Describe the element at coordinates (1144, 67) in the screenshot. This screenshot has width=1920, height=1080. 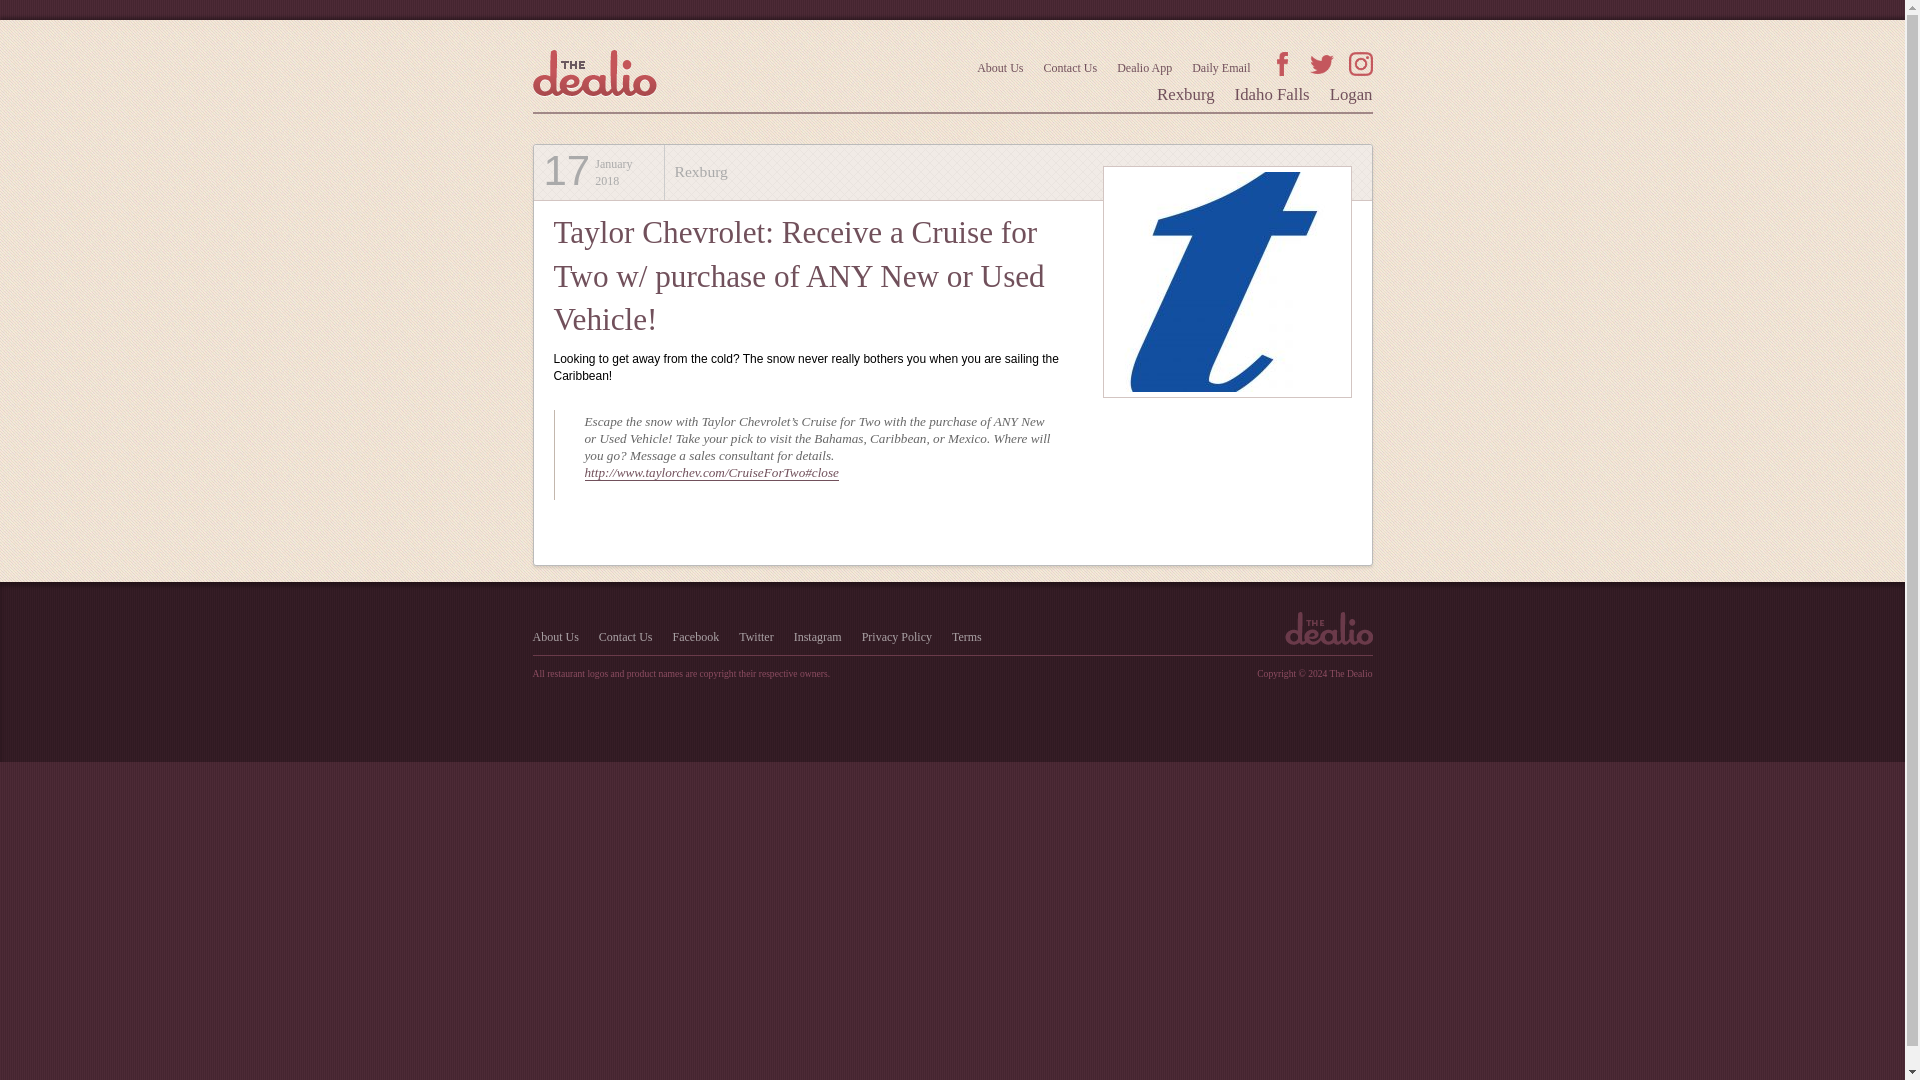
I see `Dealio App` at that location.